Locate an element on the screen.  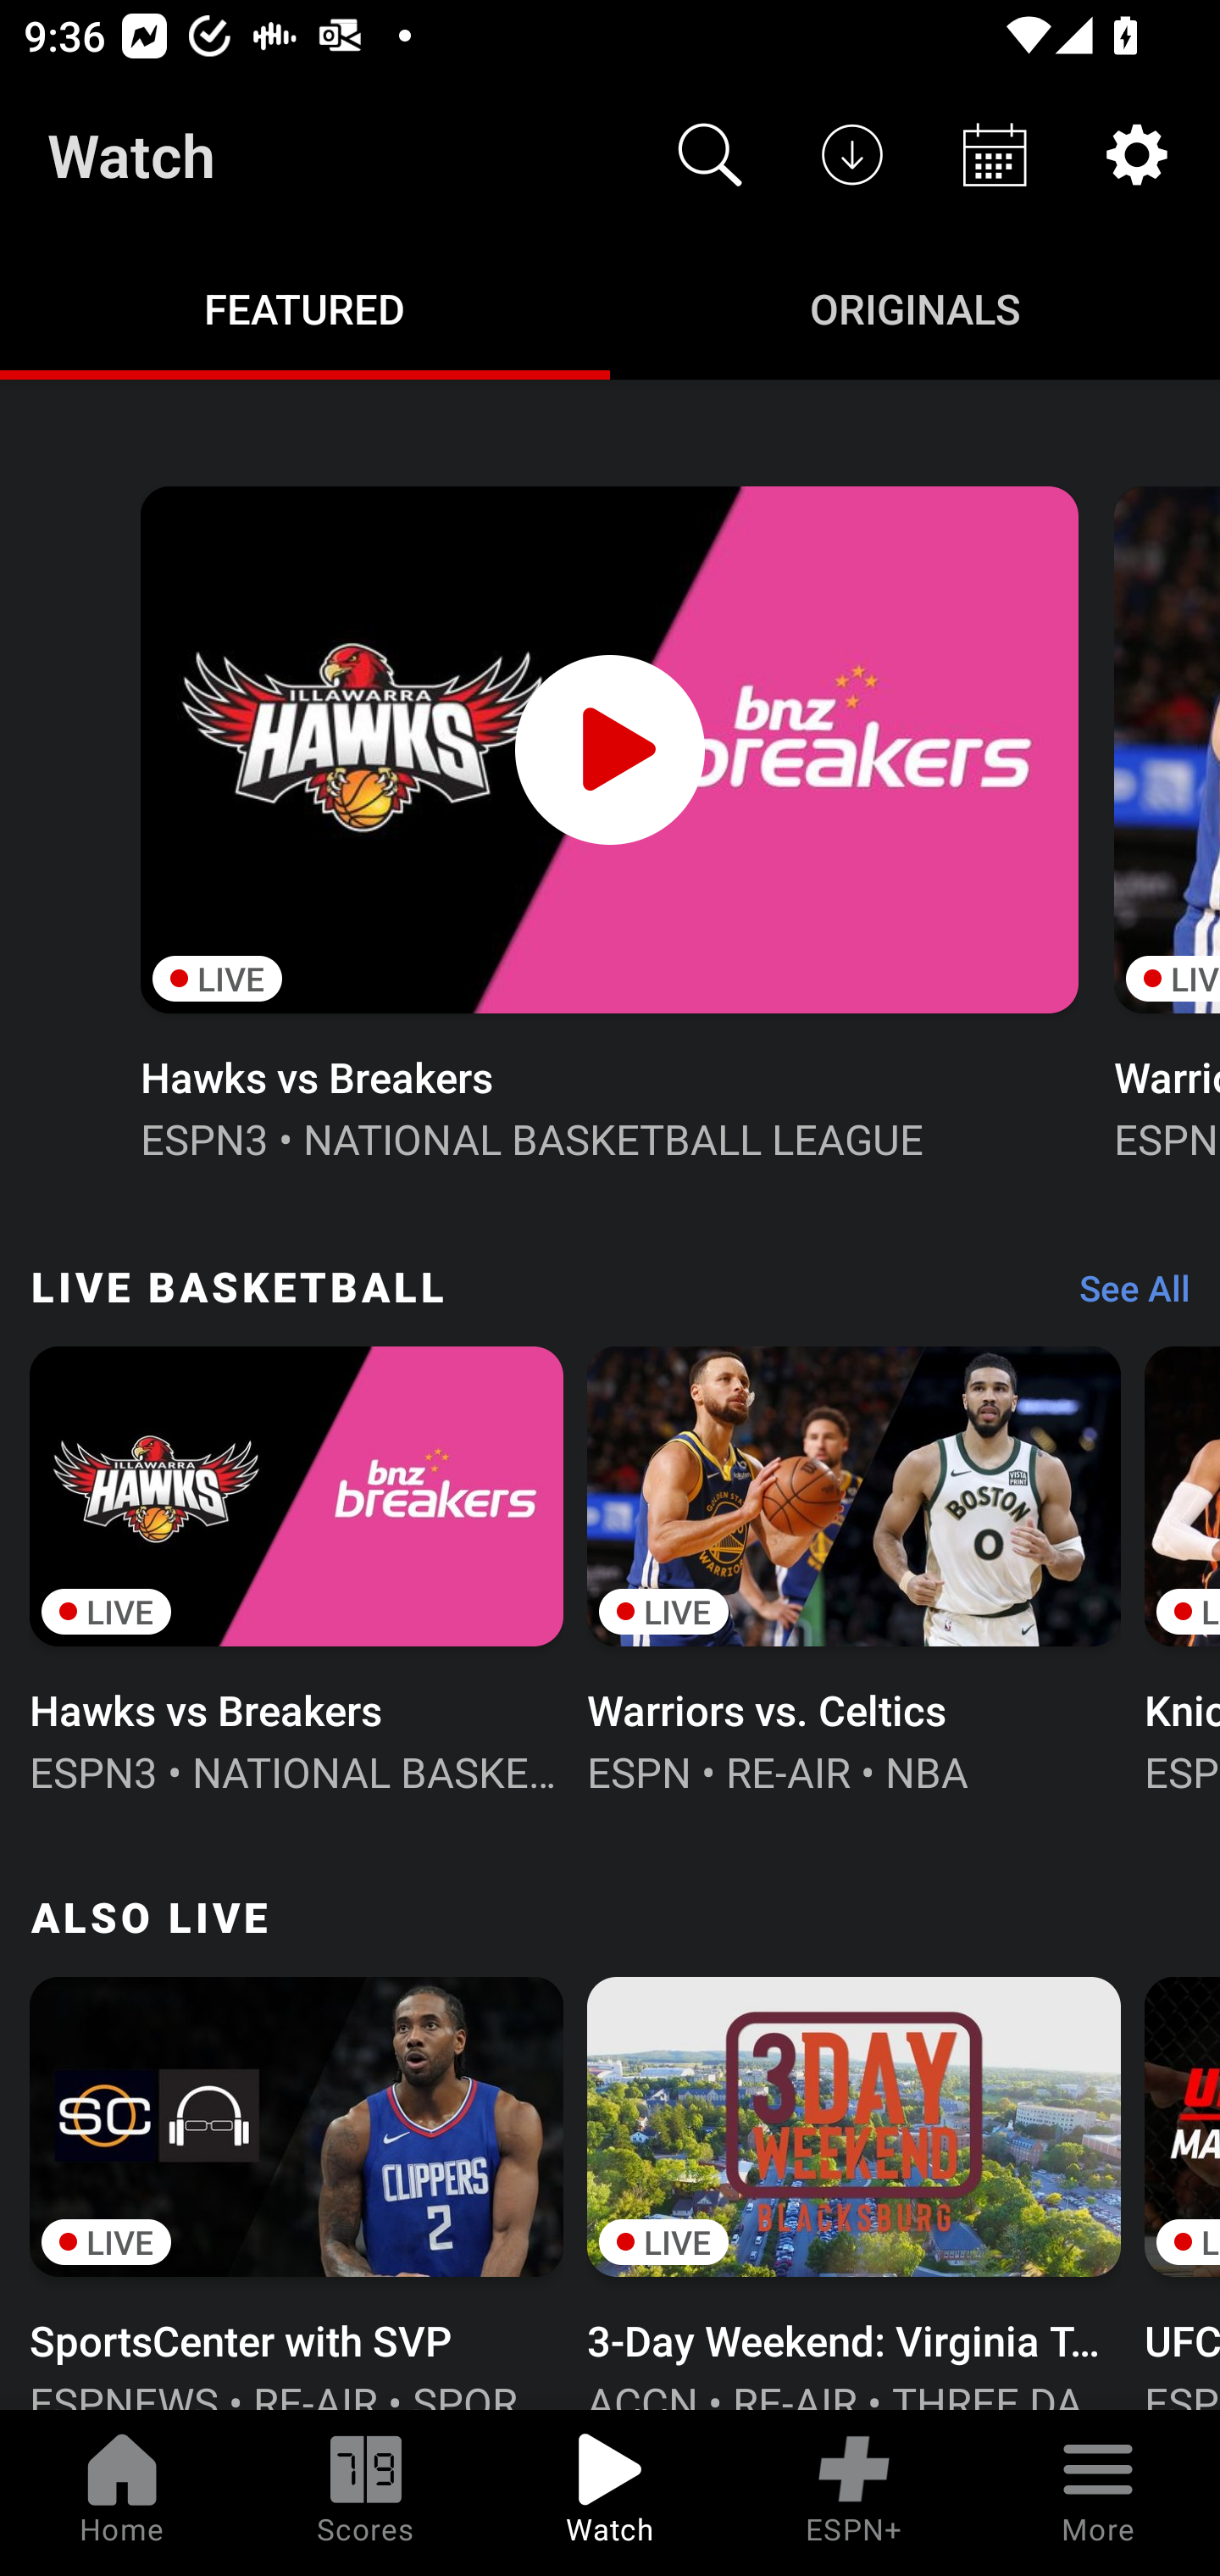
Originals ORIGINALS is located at coordinates (915, 307).